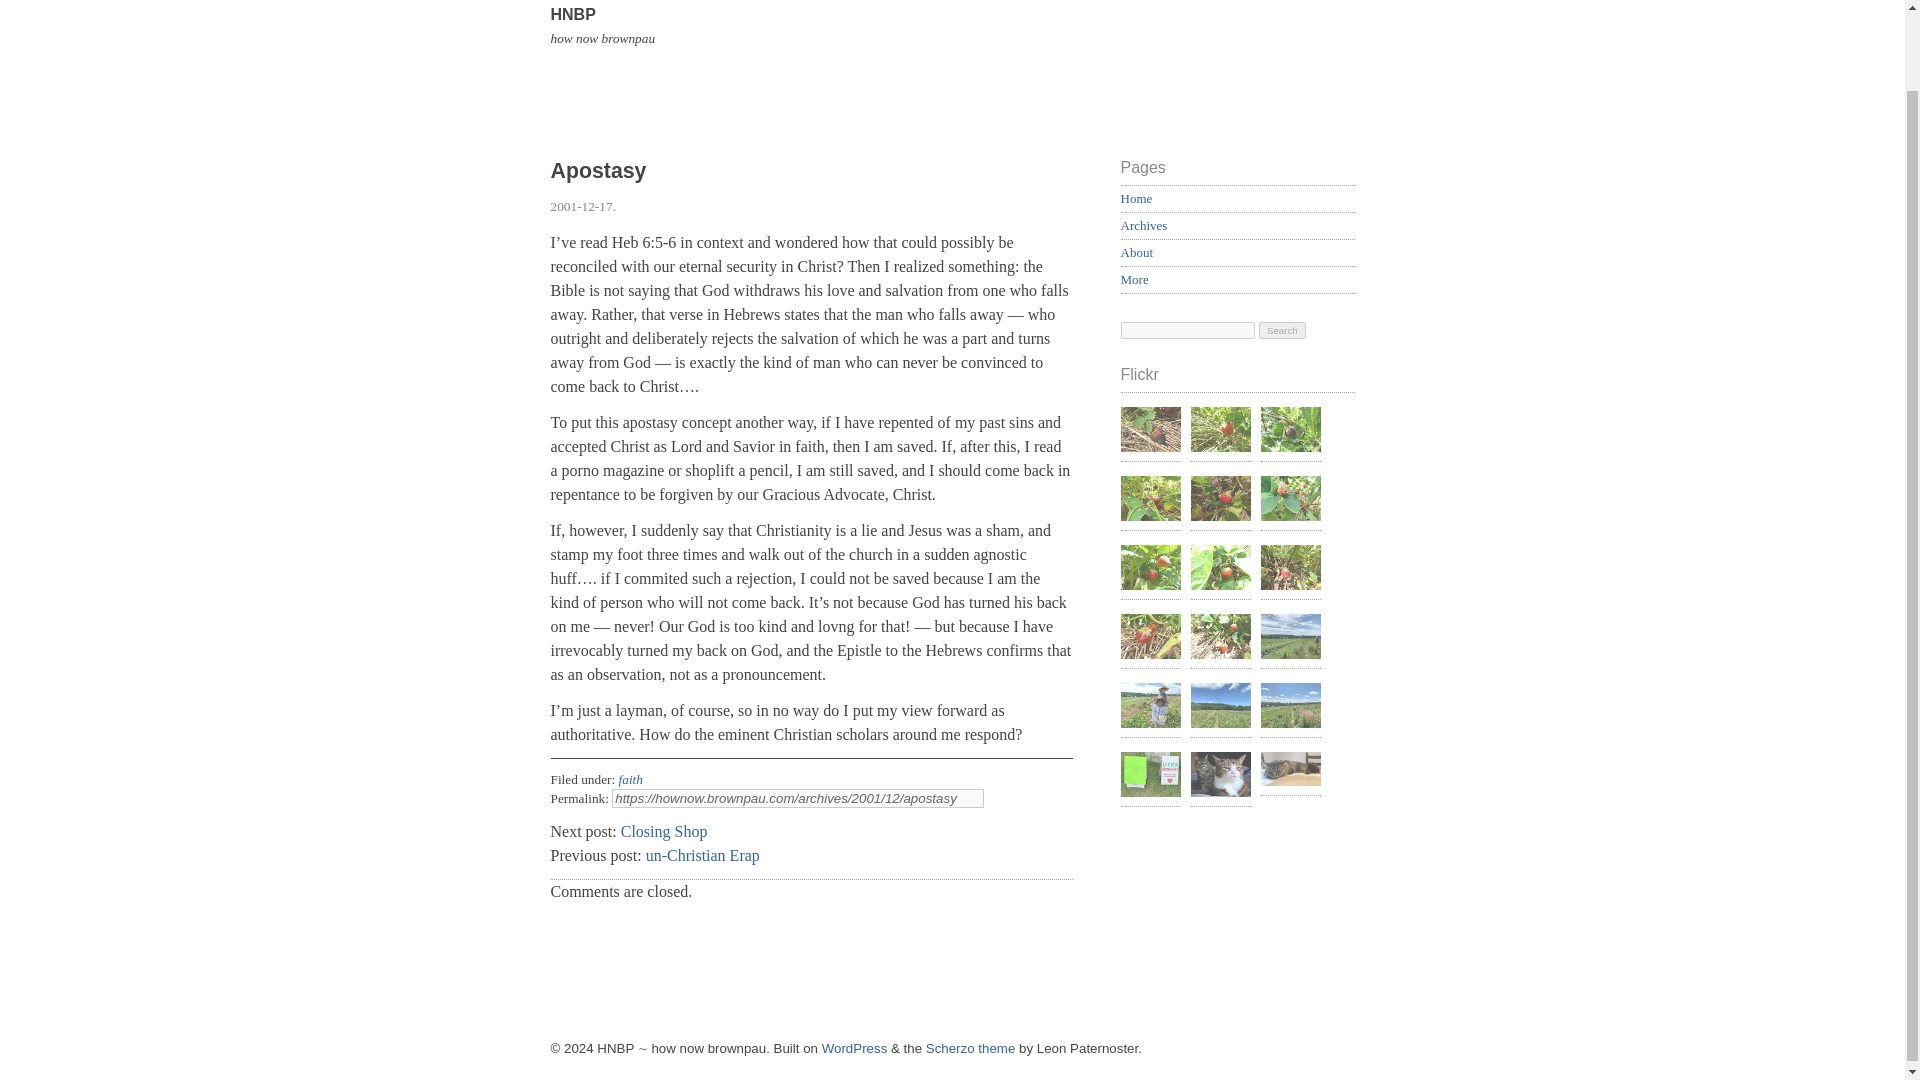 The image size is (1920, 1080). I want to click on Strawberry Picking, so click(1290, 500).